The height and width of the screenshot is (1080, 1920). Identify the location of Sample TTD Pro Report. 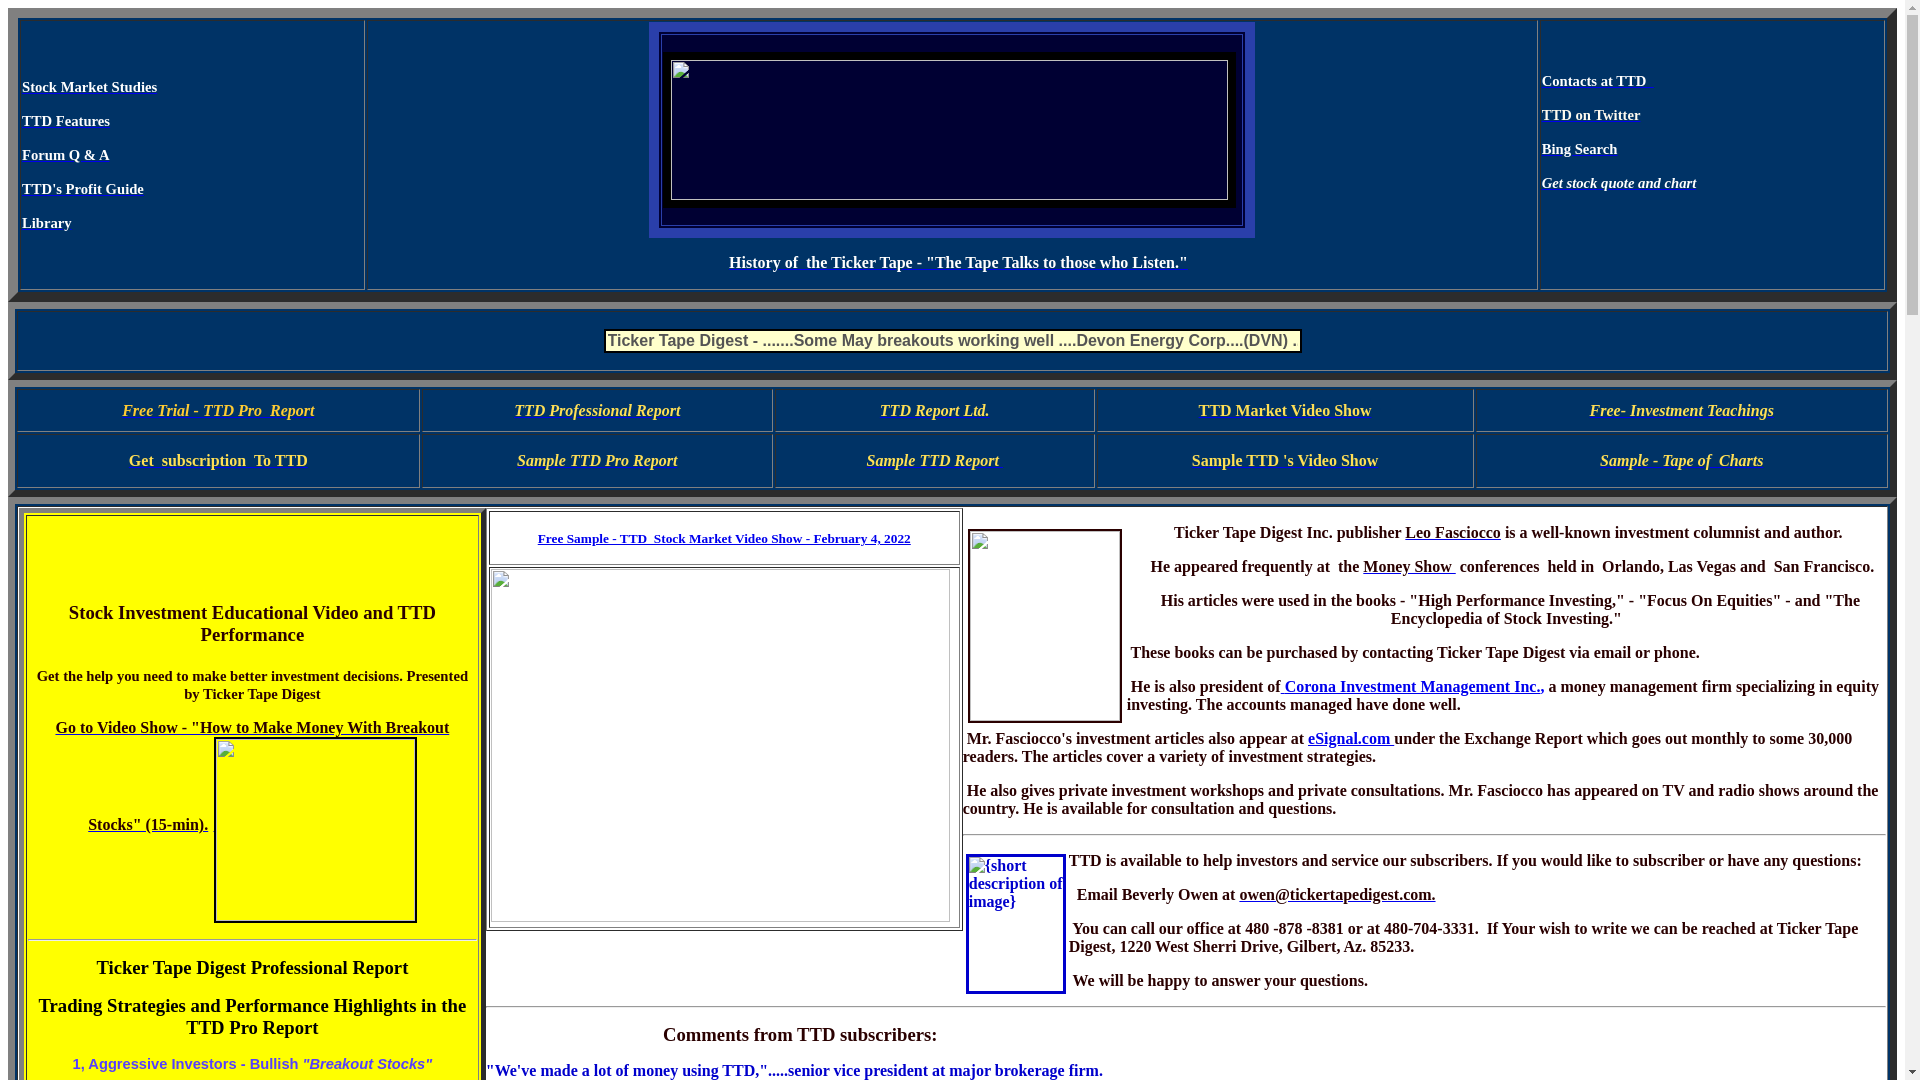
(596, 460).